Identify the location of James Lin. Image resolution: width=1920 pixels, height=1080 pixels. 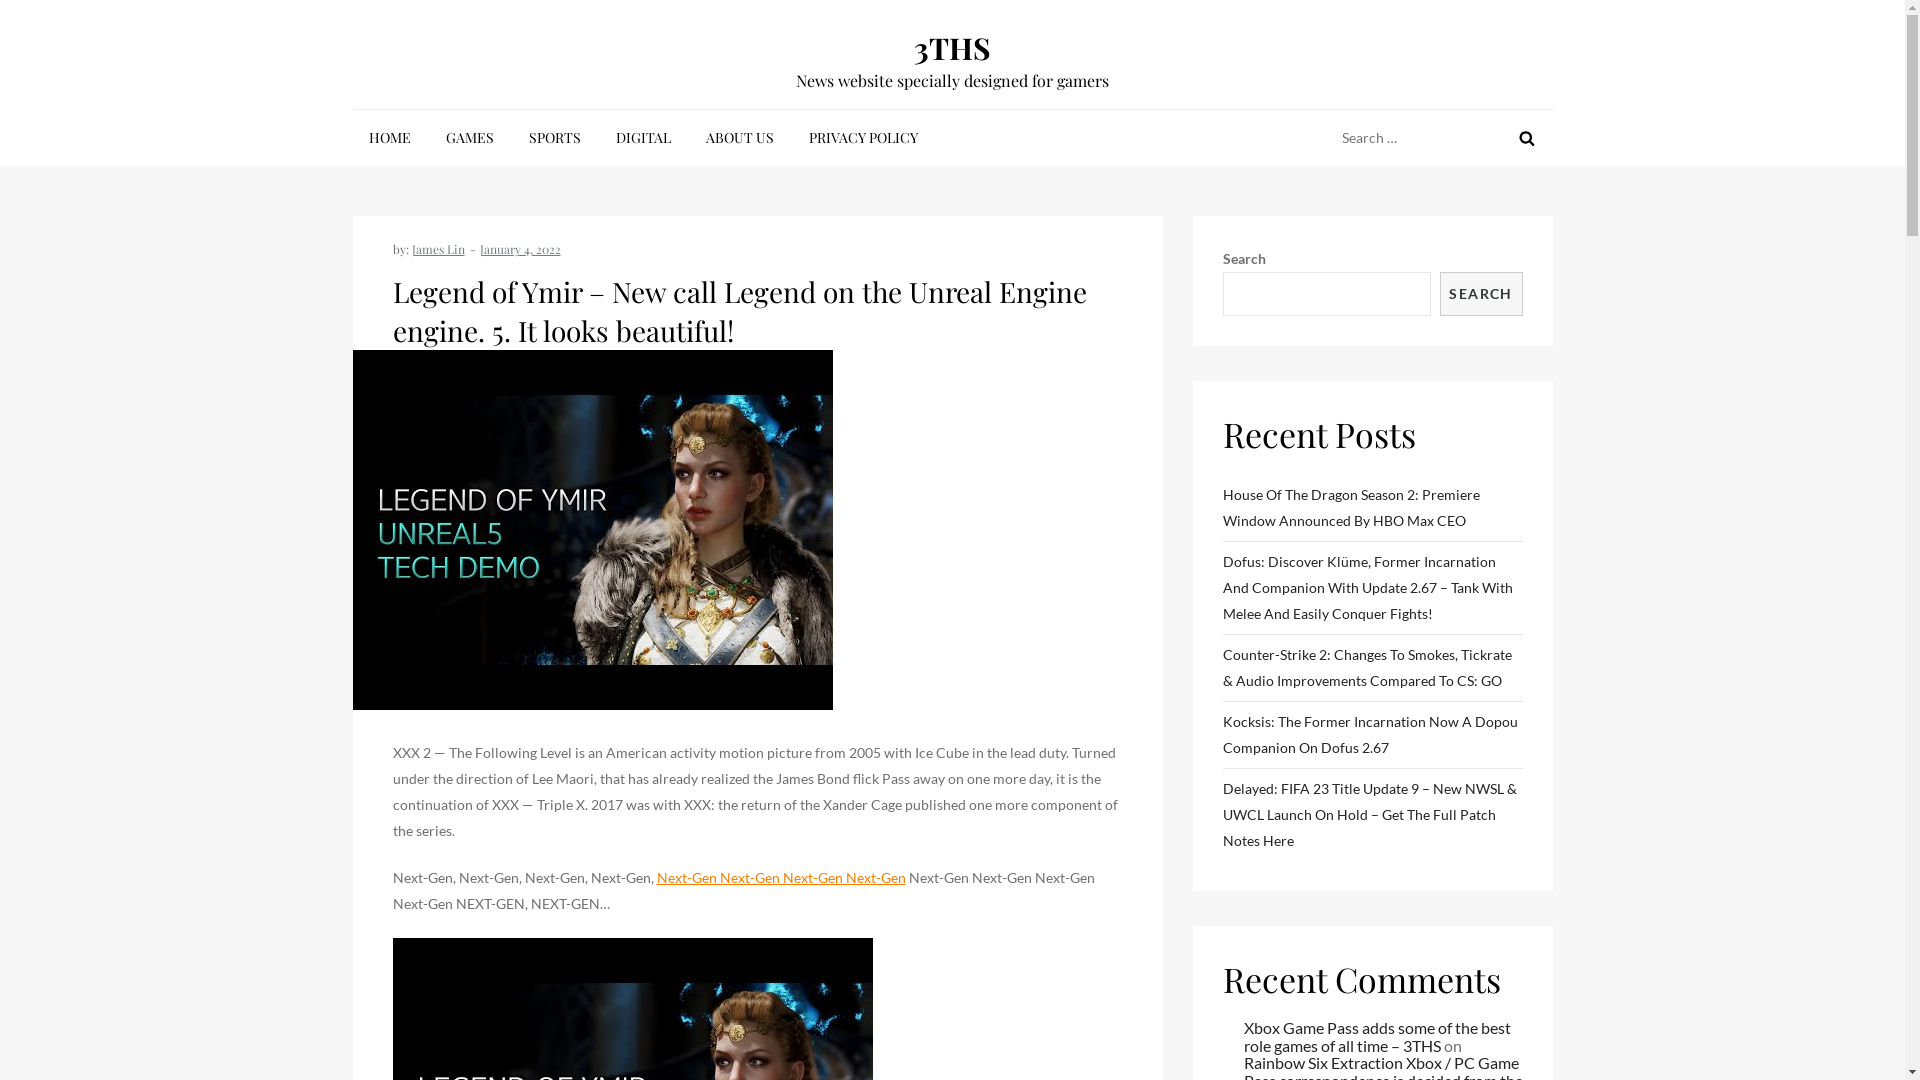
(438, 249).